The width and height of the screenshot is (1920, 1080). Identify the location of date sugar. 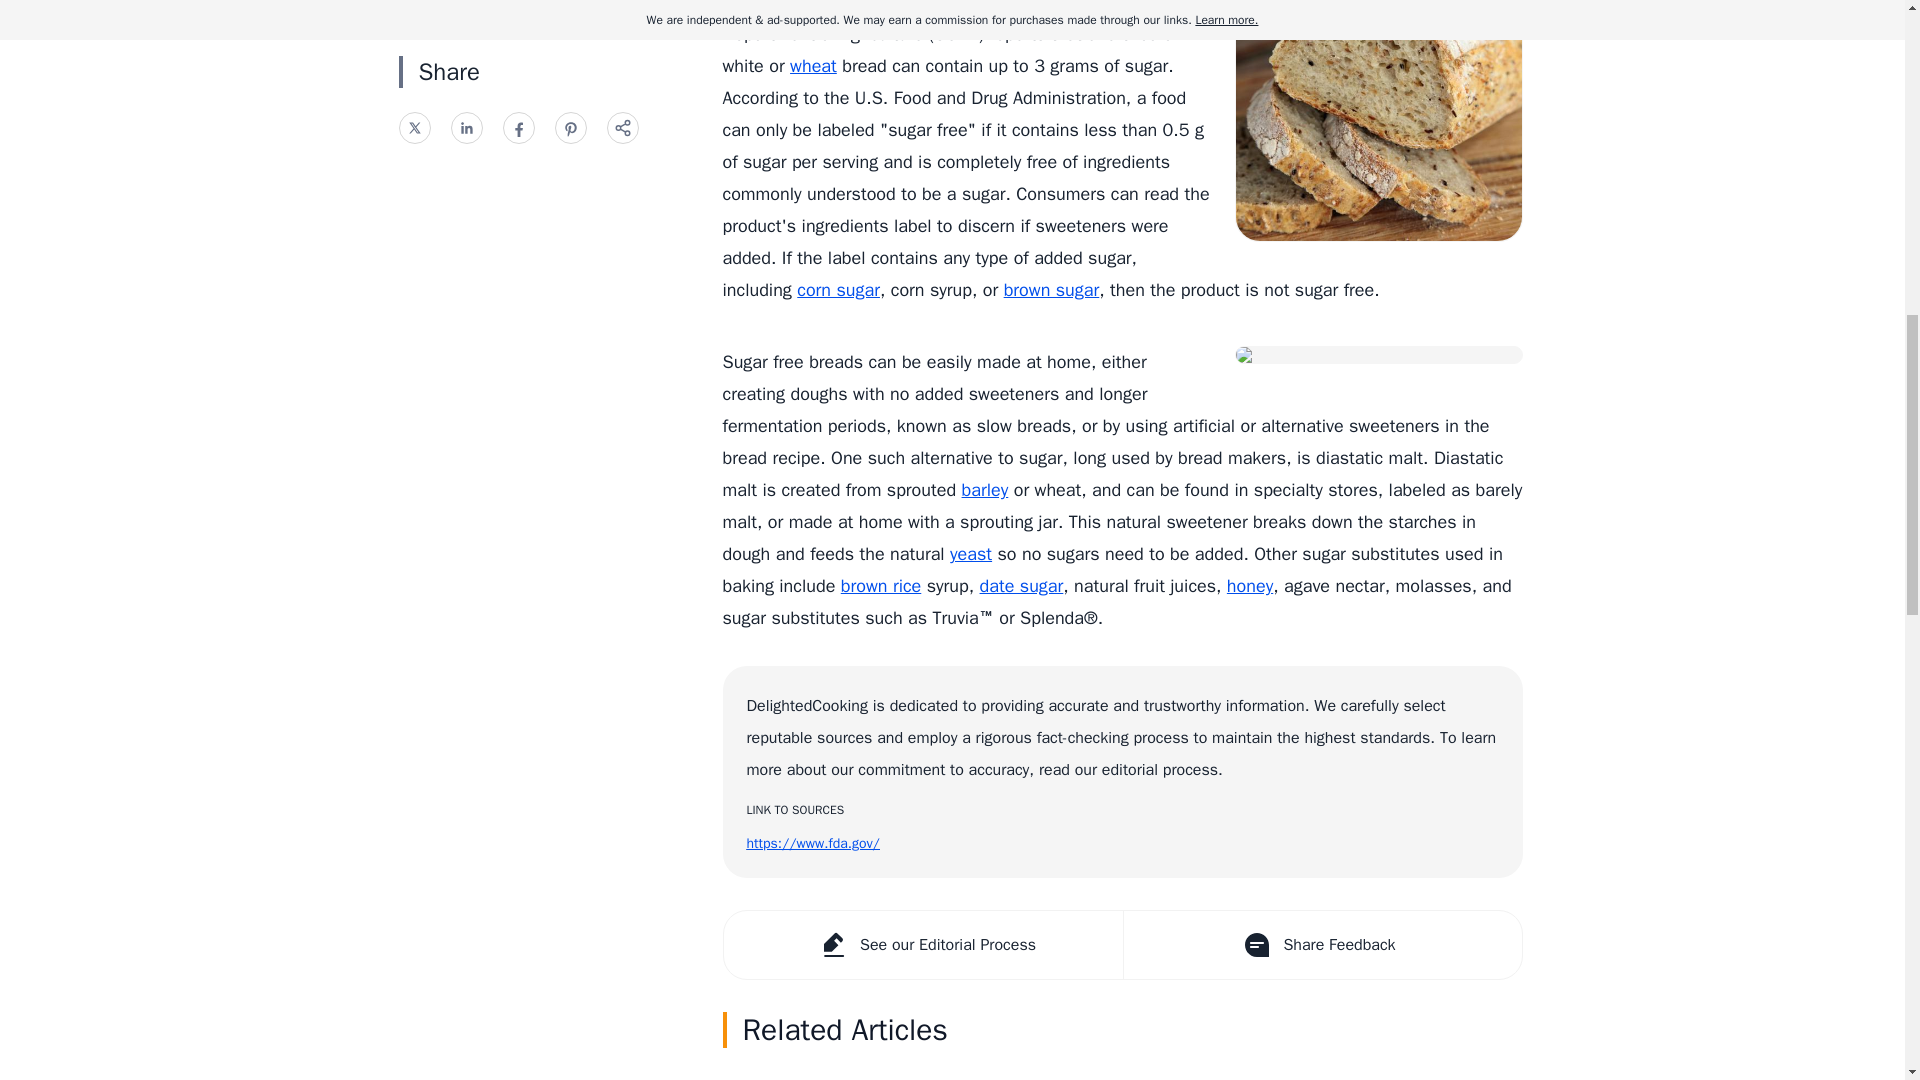
(1021, 586).